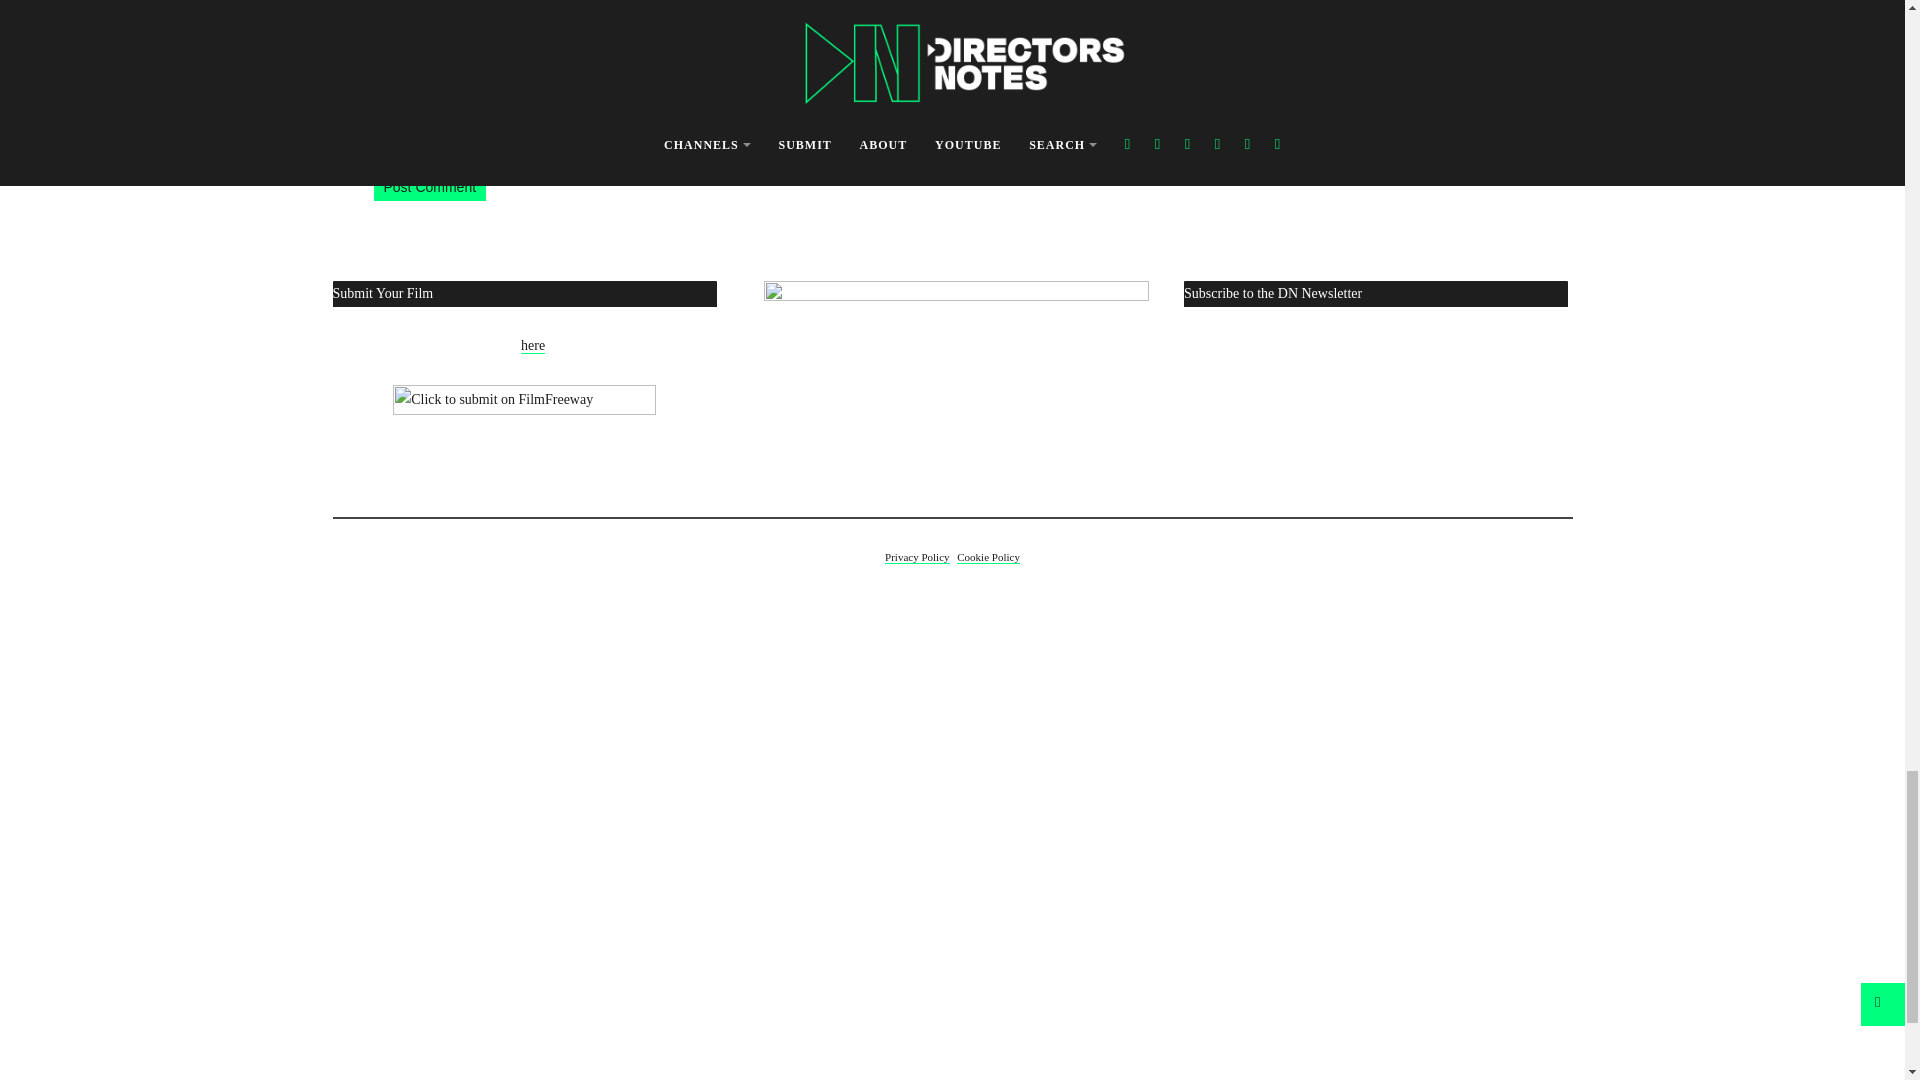 This screenshot has width=1920, height=1080. What do you see at coordinates (956, 388) in the screenshot?
I see `Directors Notes on YouTube` at bounding box center [956, 388].